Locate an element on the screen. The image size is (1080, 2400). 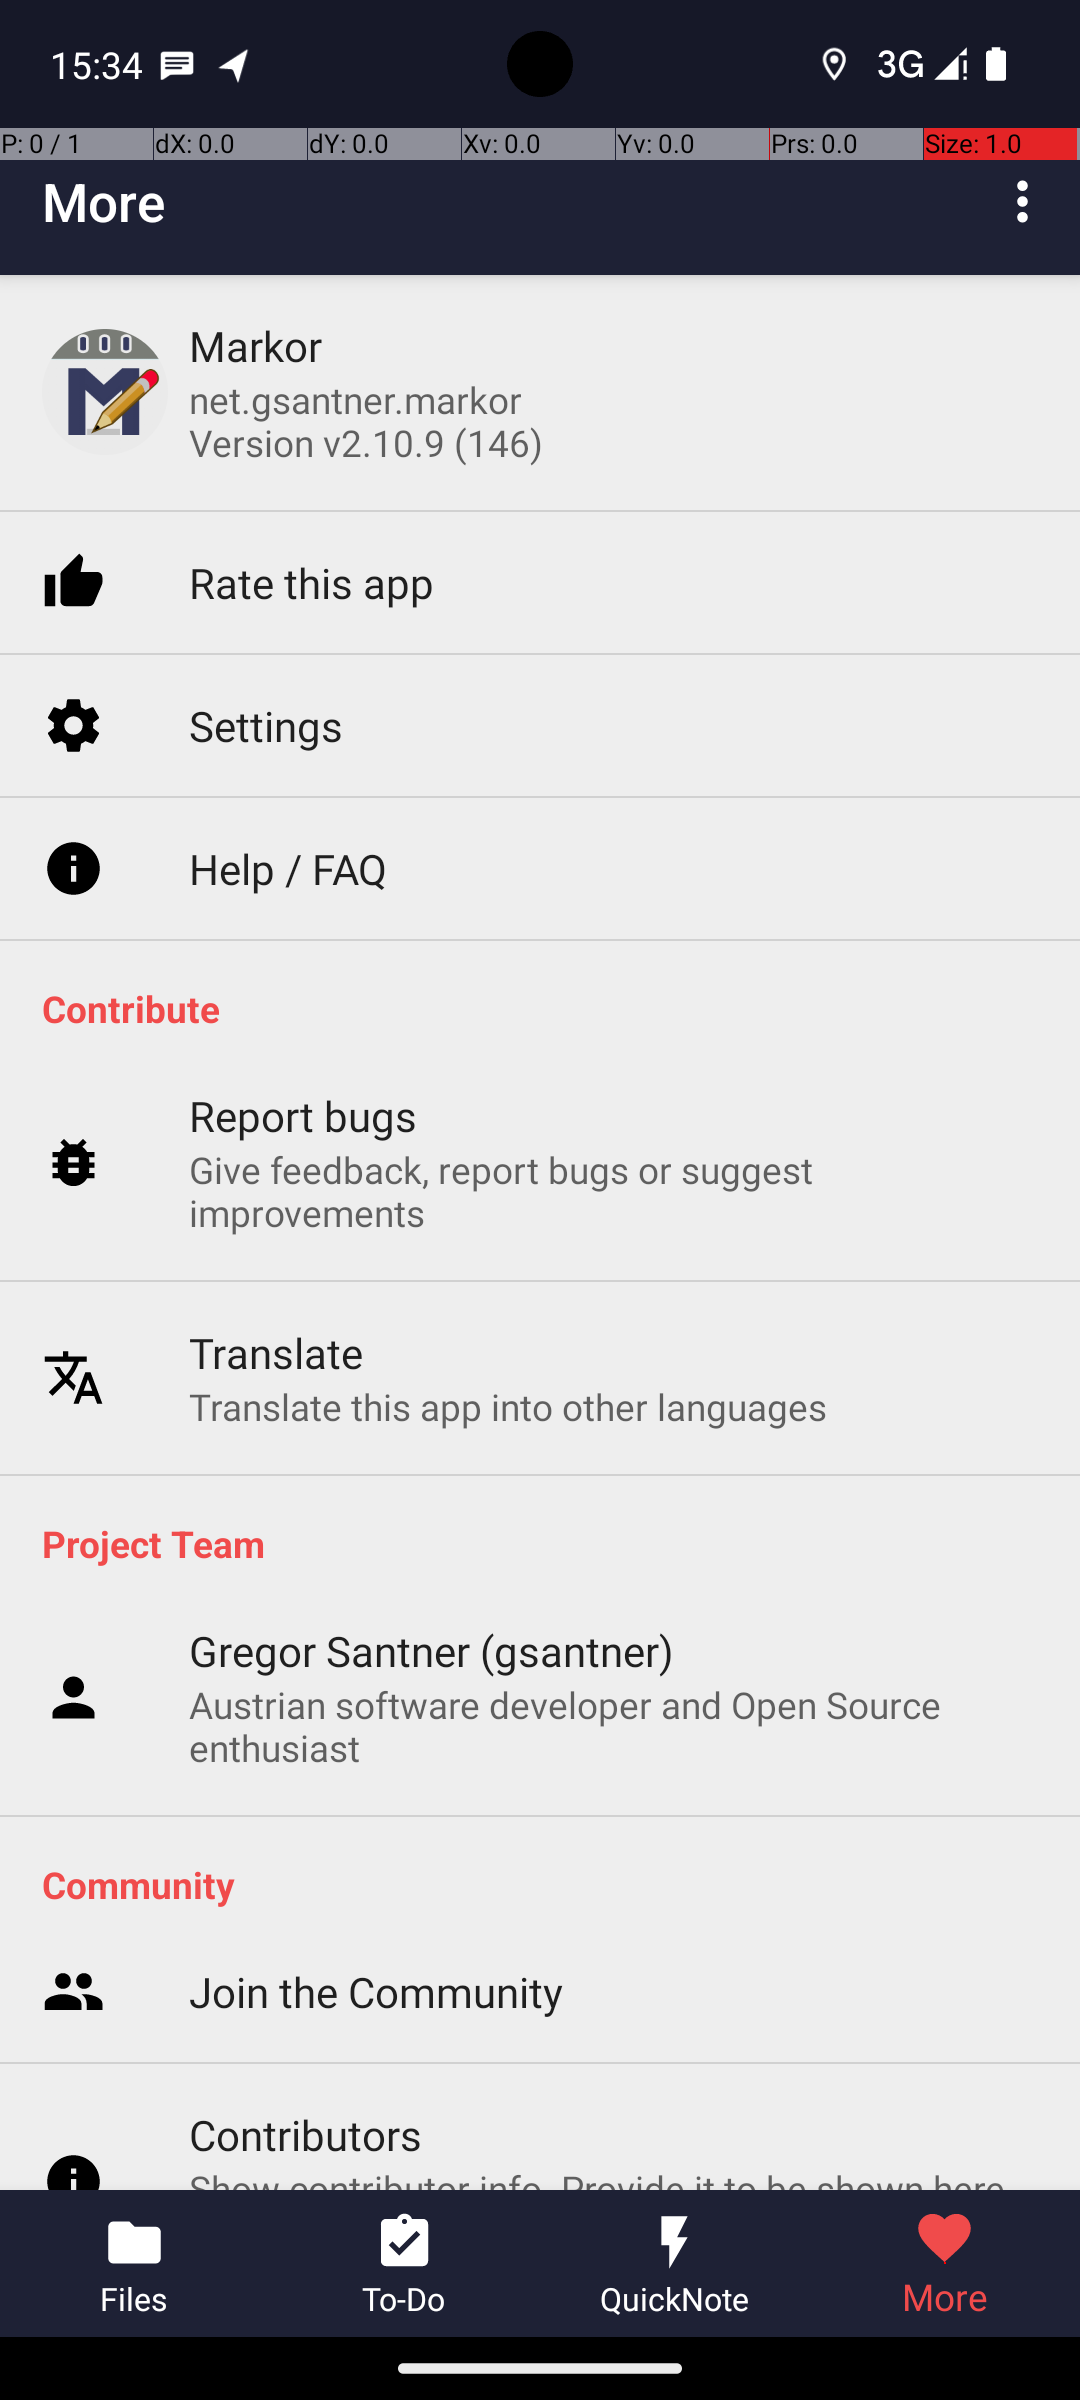
Contributors is located at coordinates (306, 1876).